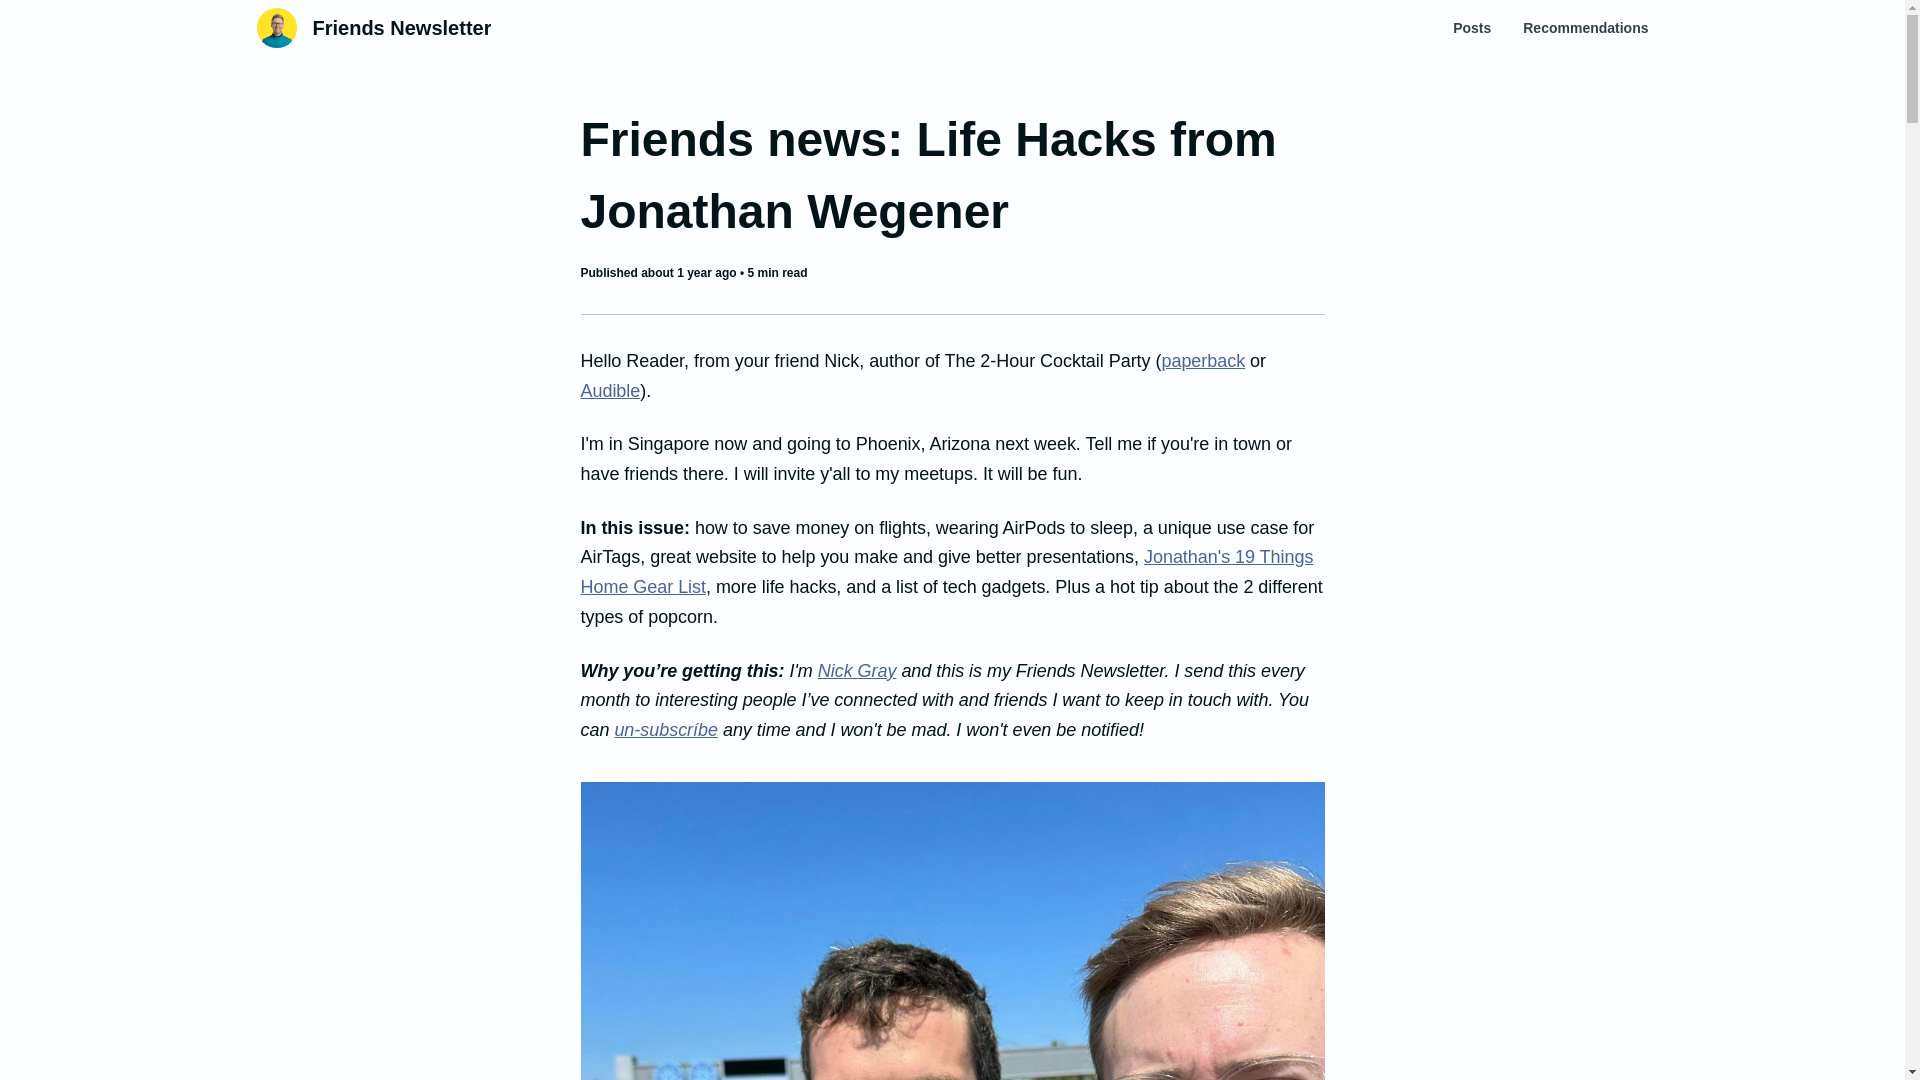 The image size is (1920, 1080). Describe the element at coordinates (1584, 28) in the screenshot. I see `Recommendations` at that location.